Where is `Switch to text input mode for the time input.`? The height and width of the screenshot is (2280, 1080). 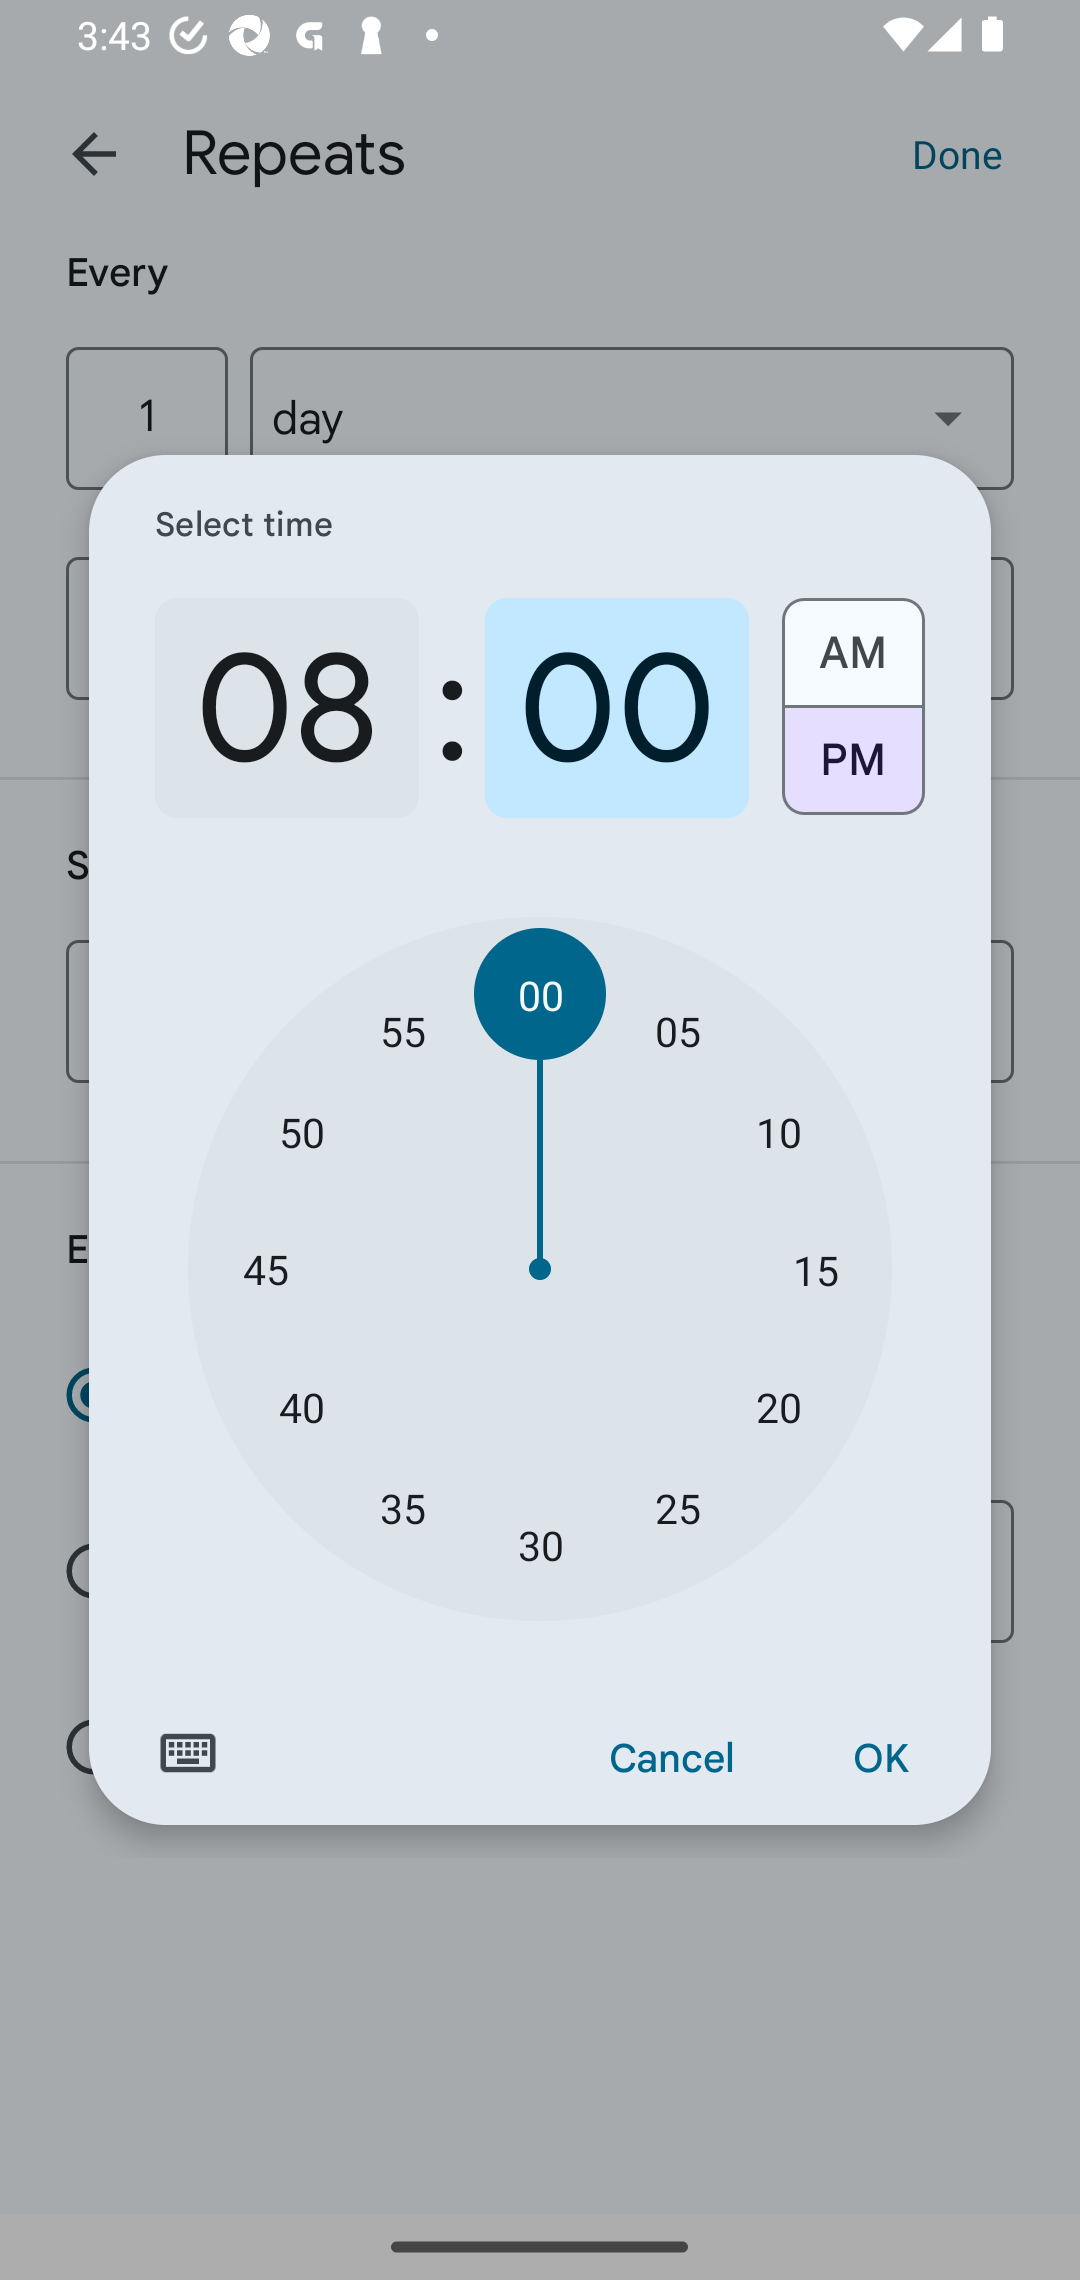
Switch to text input mode for the time input. is located at coordinates (188, 1753).